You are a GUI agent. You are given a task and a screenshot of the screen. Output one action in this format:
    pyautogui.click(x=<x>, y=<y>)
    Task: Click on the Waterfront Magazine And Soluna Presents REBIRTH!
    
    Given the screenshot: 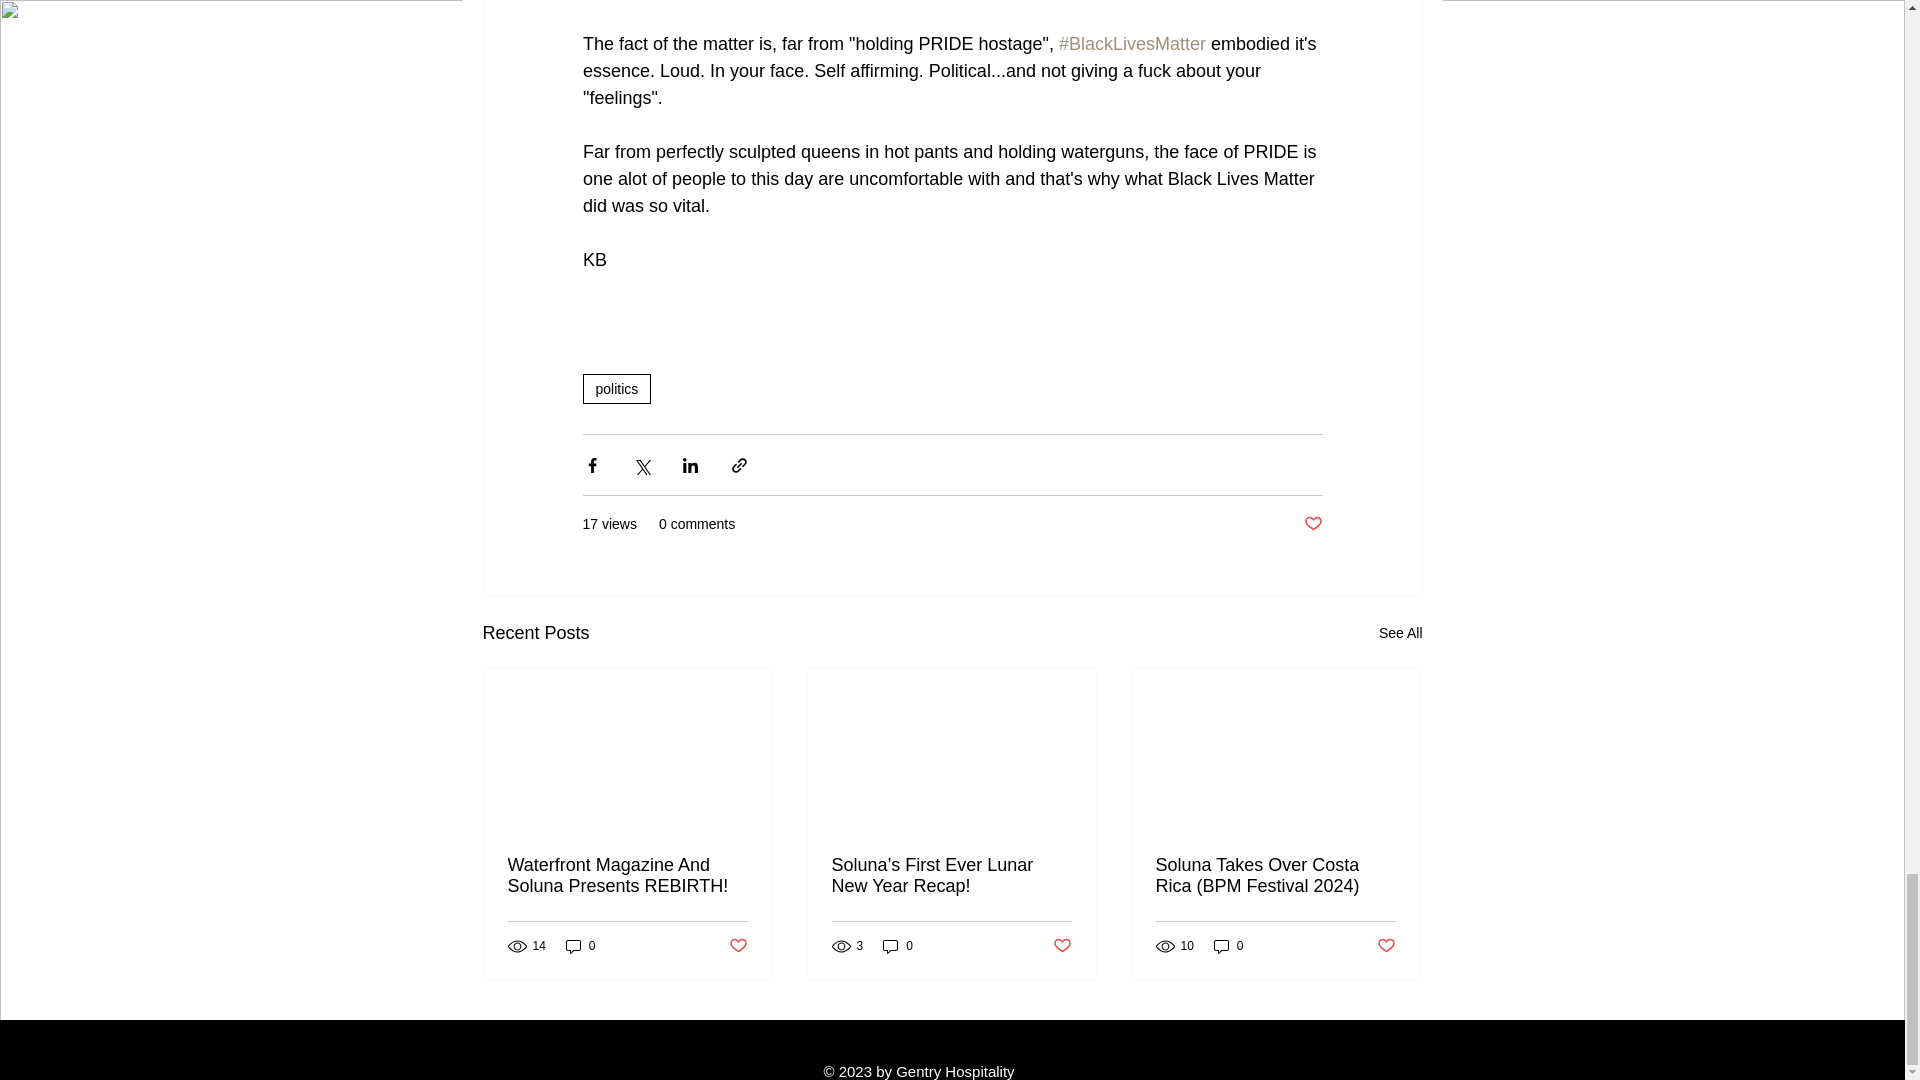 What is the action you would take?
    pyautogui.click(x=628, y=876)
    